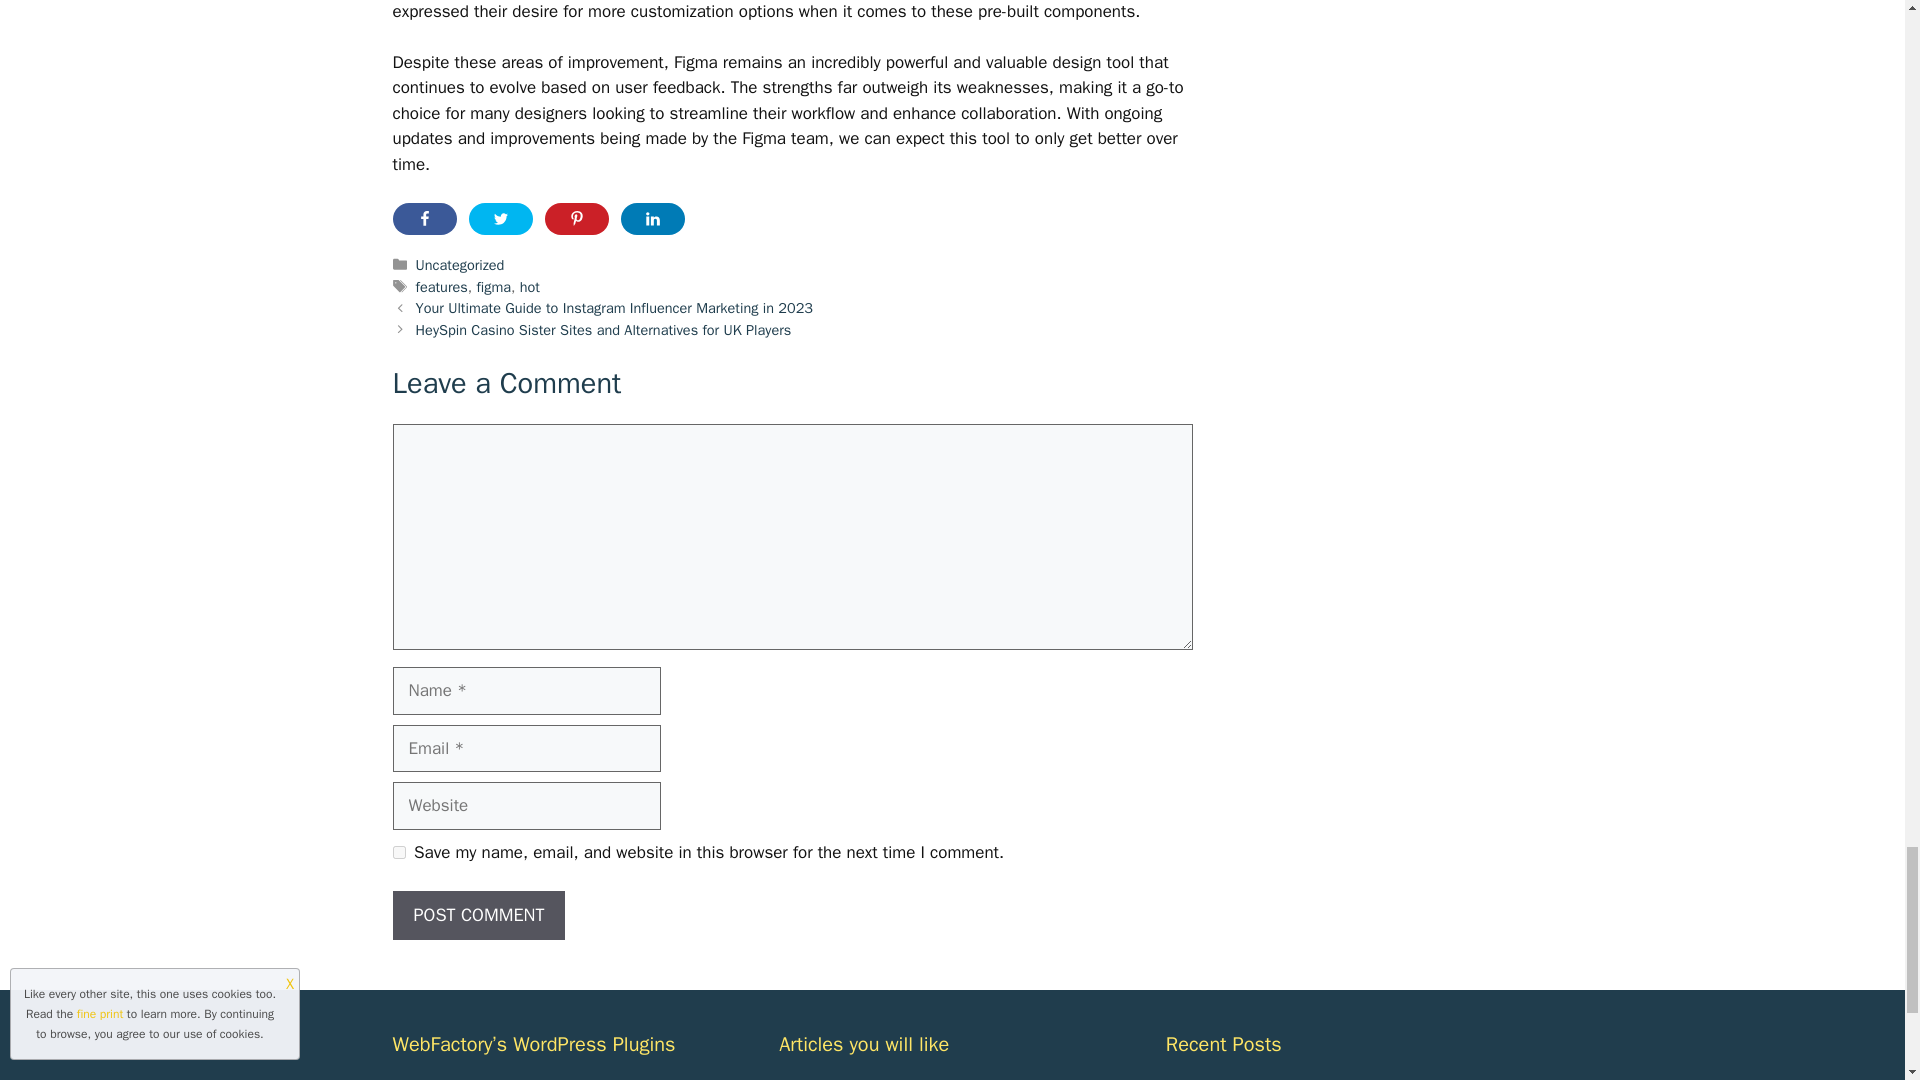 Image resolution: width=1920 pixels, height=1080 pixels. I want to click on Uncategorized, so click(460, 264).